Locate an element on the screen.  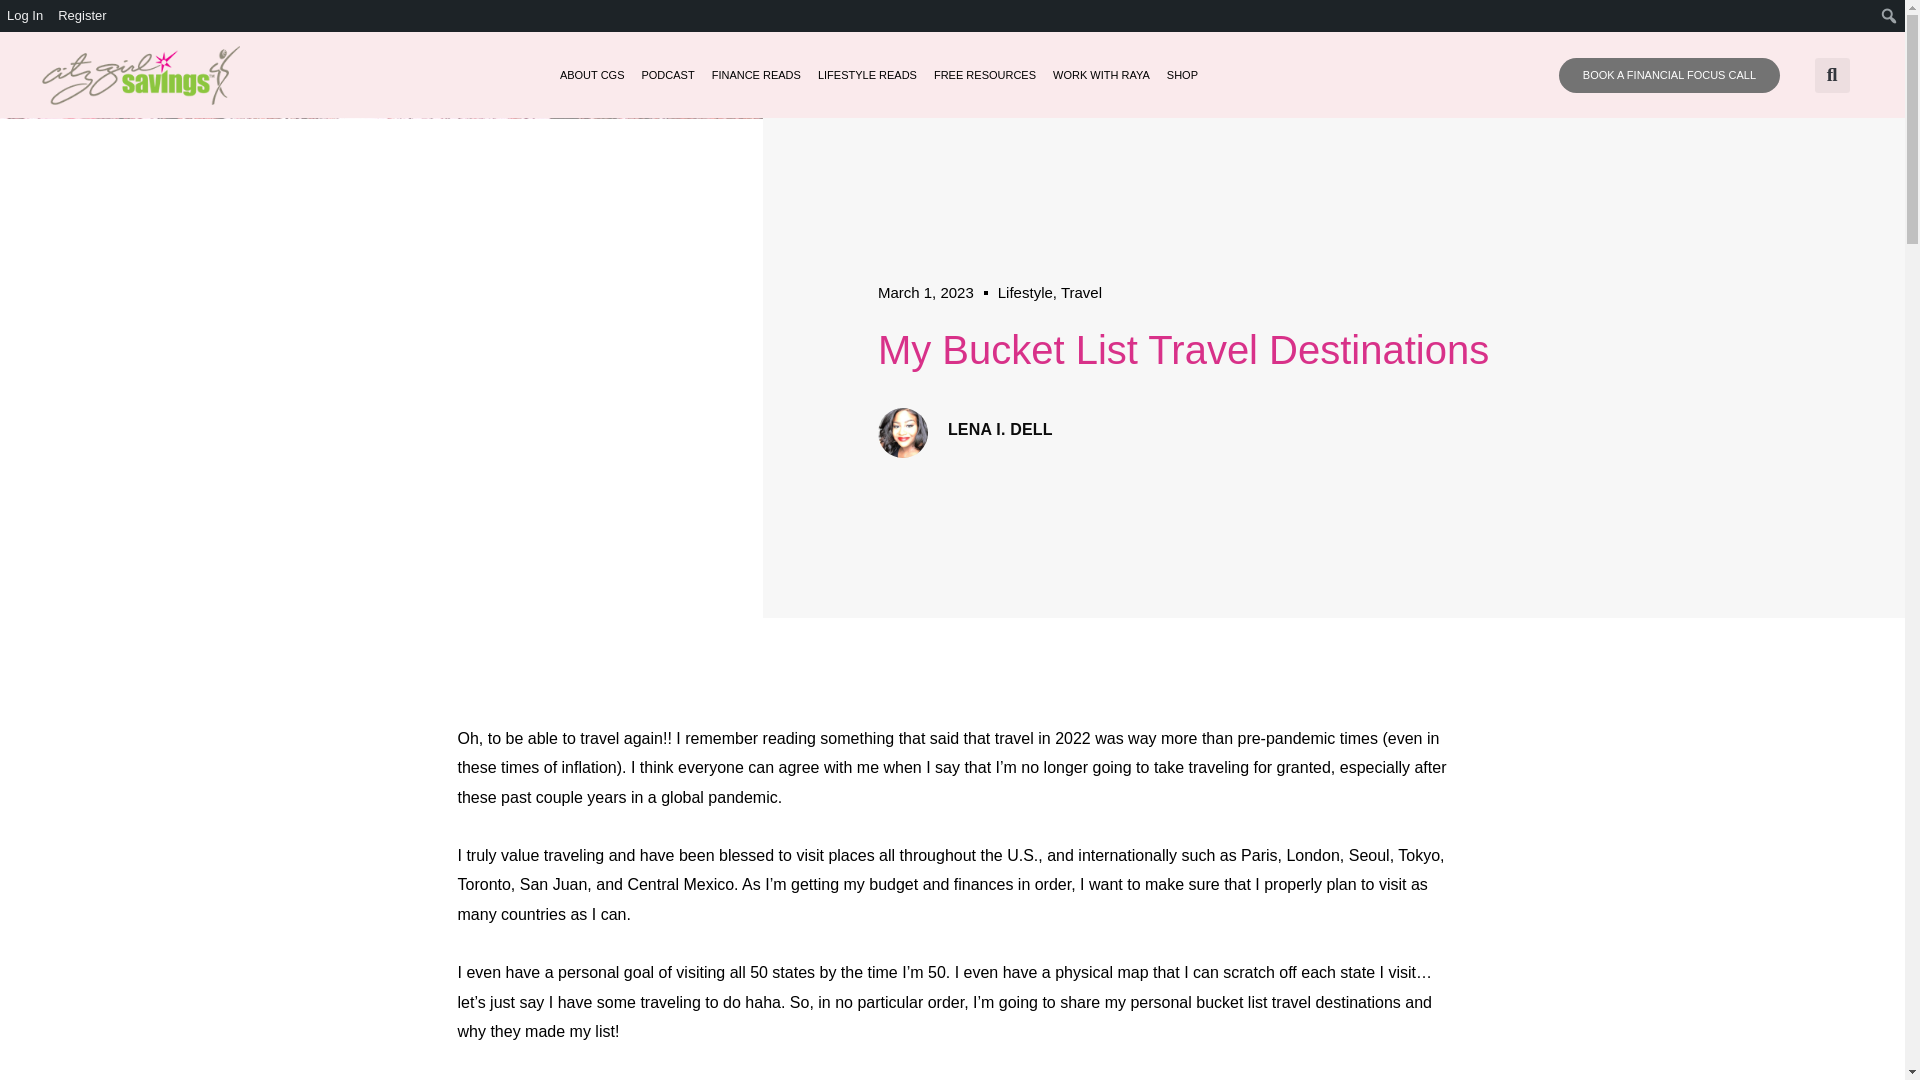
PODCAST is located at coordinates (667, 74).